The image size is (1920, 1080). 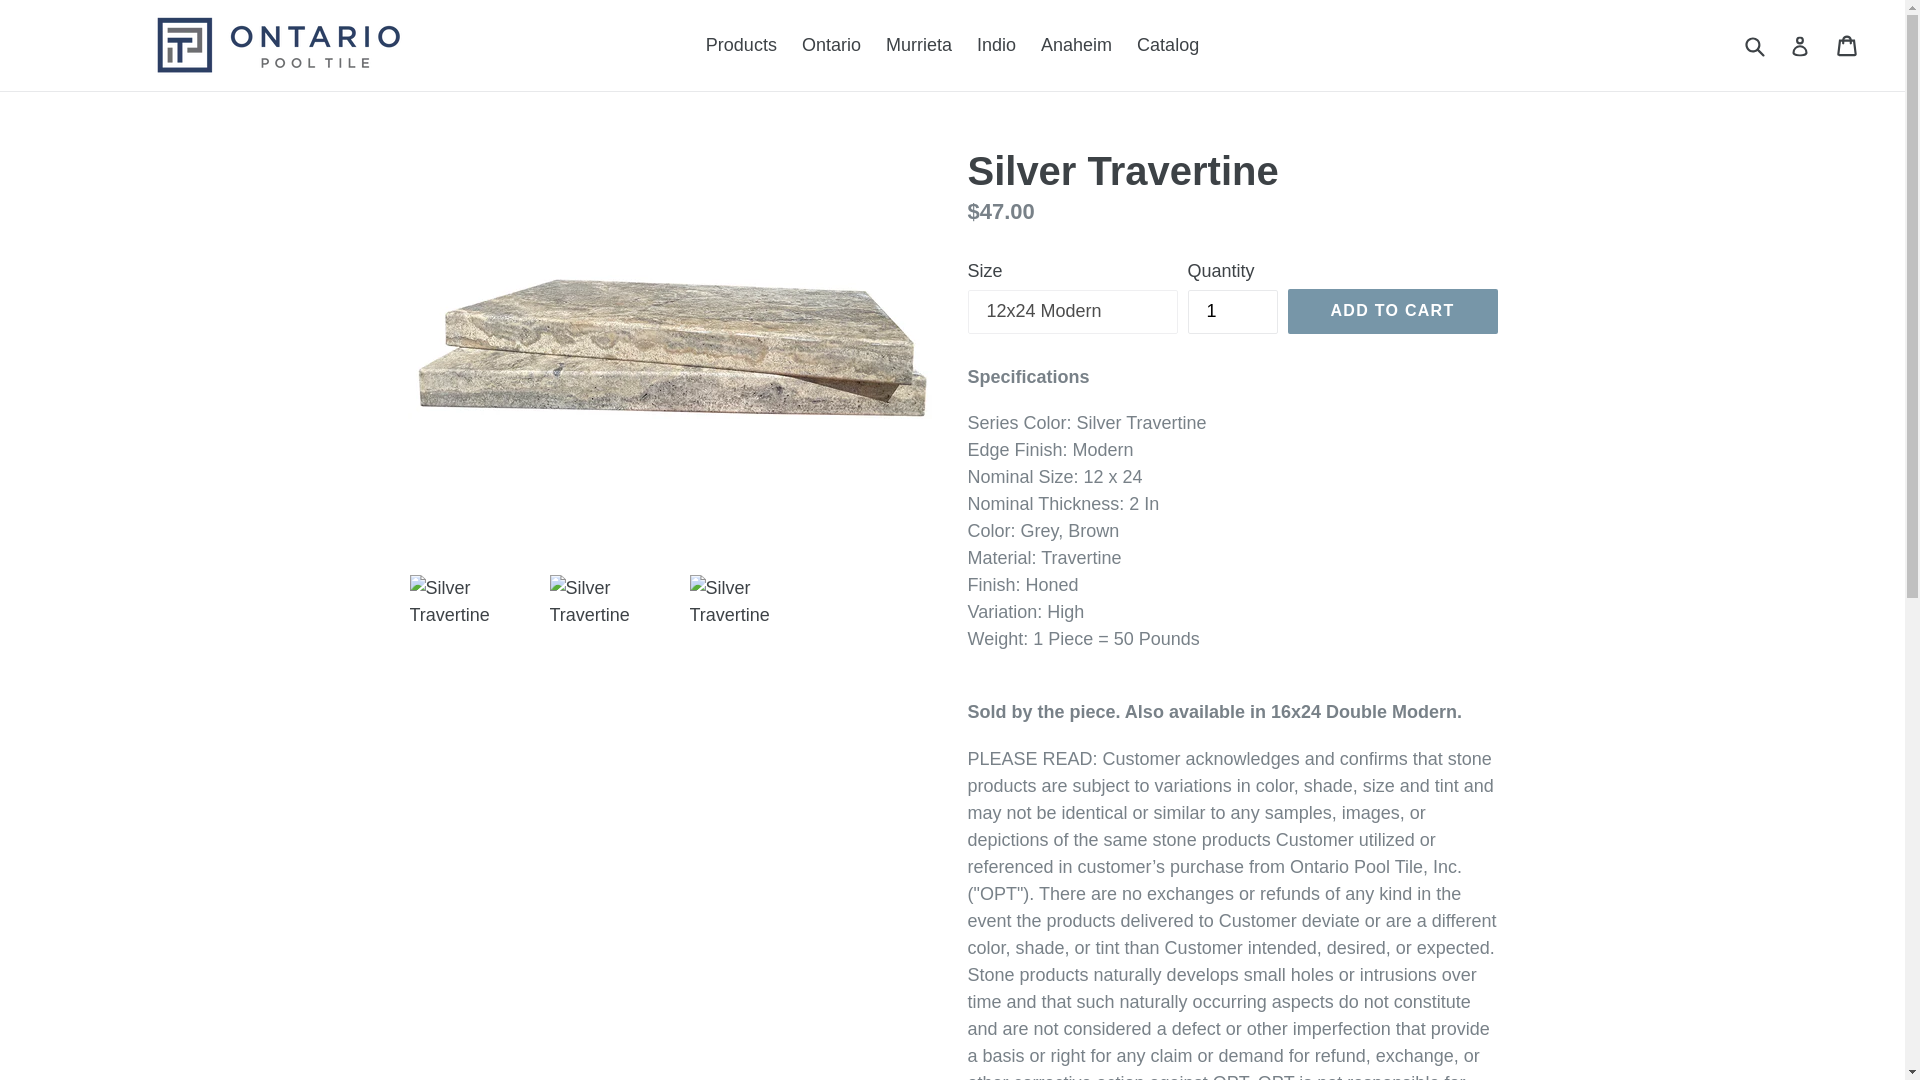 I want to click on Ontario, so click(x=831, y=45).